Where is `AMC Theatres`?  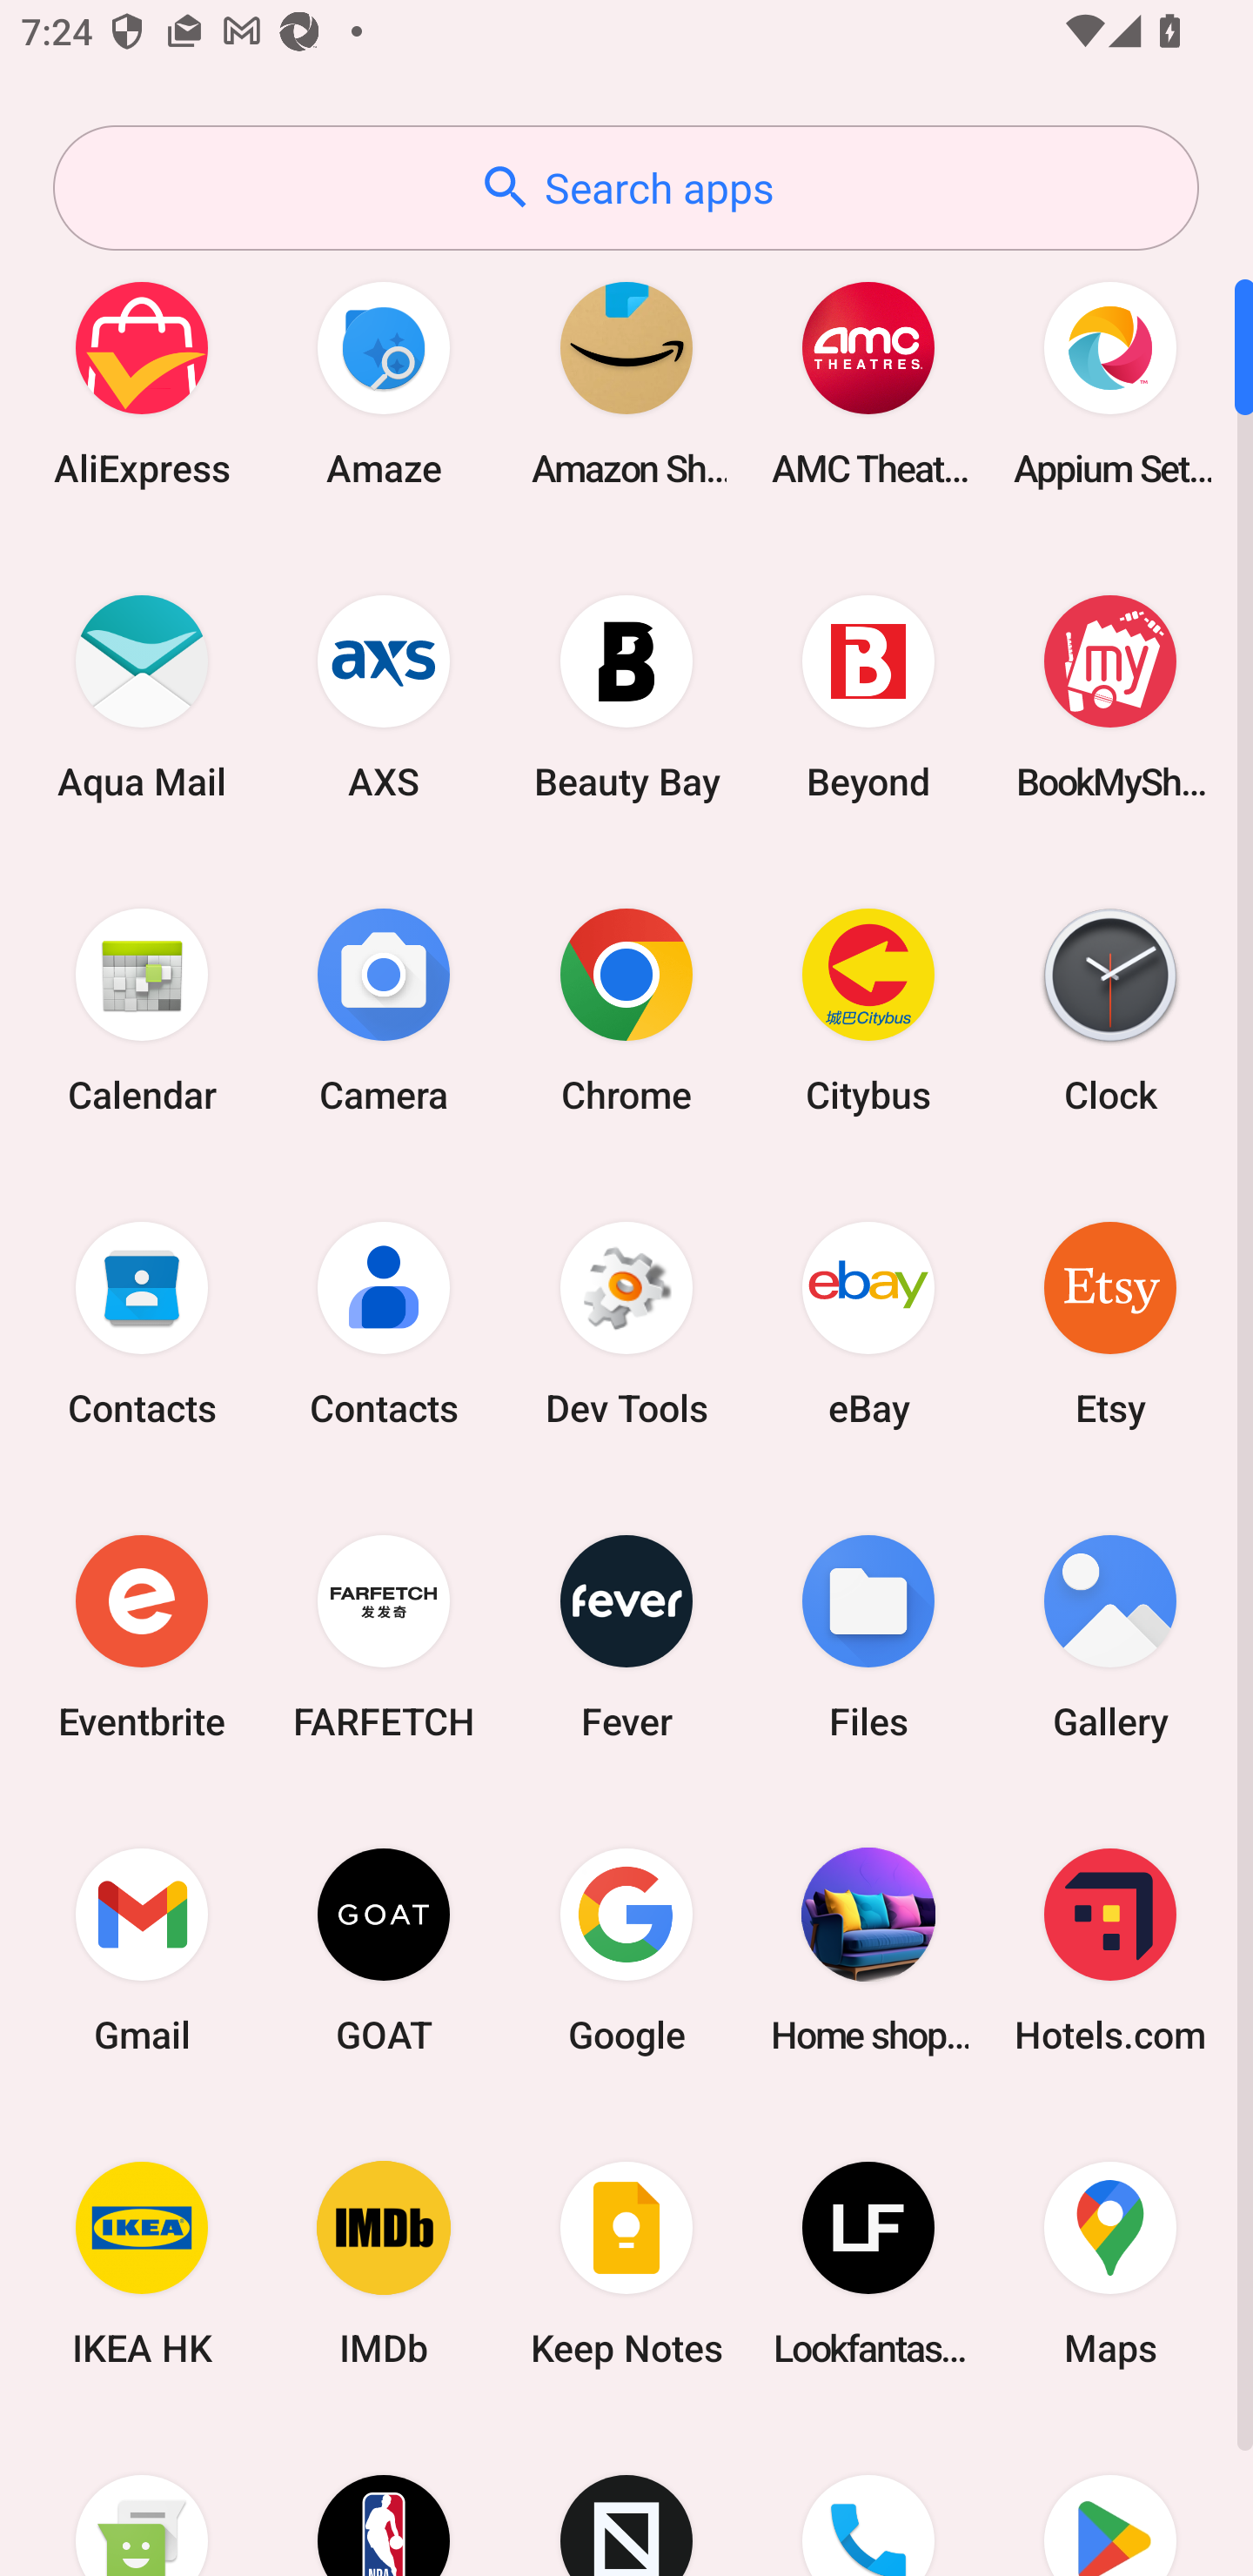
AMC Theatres is located at coordinates (868, 383).